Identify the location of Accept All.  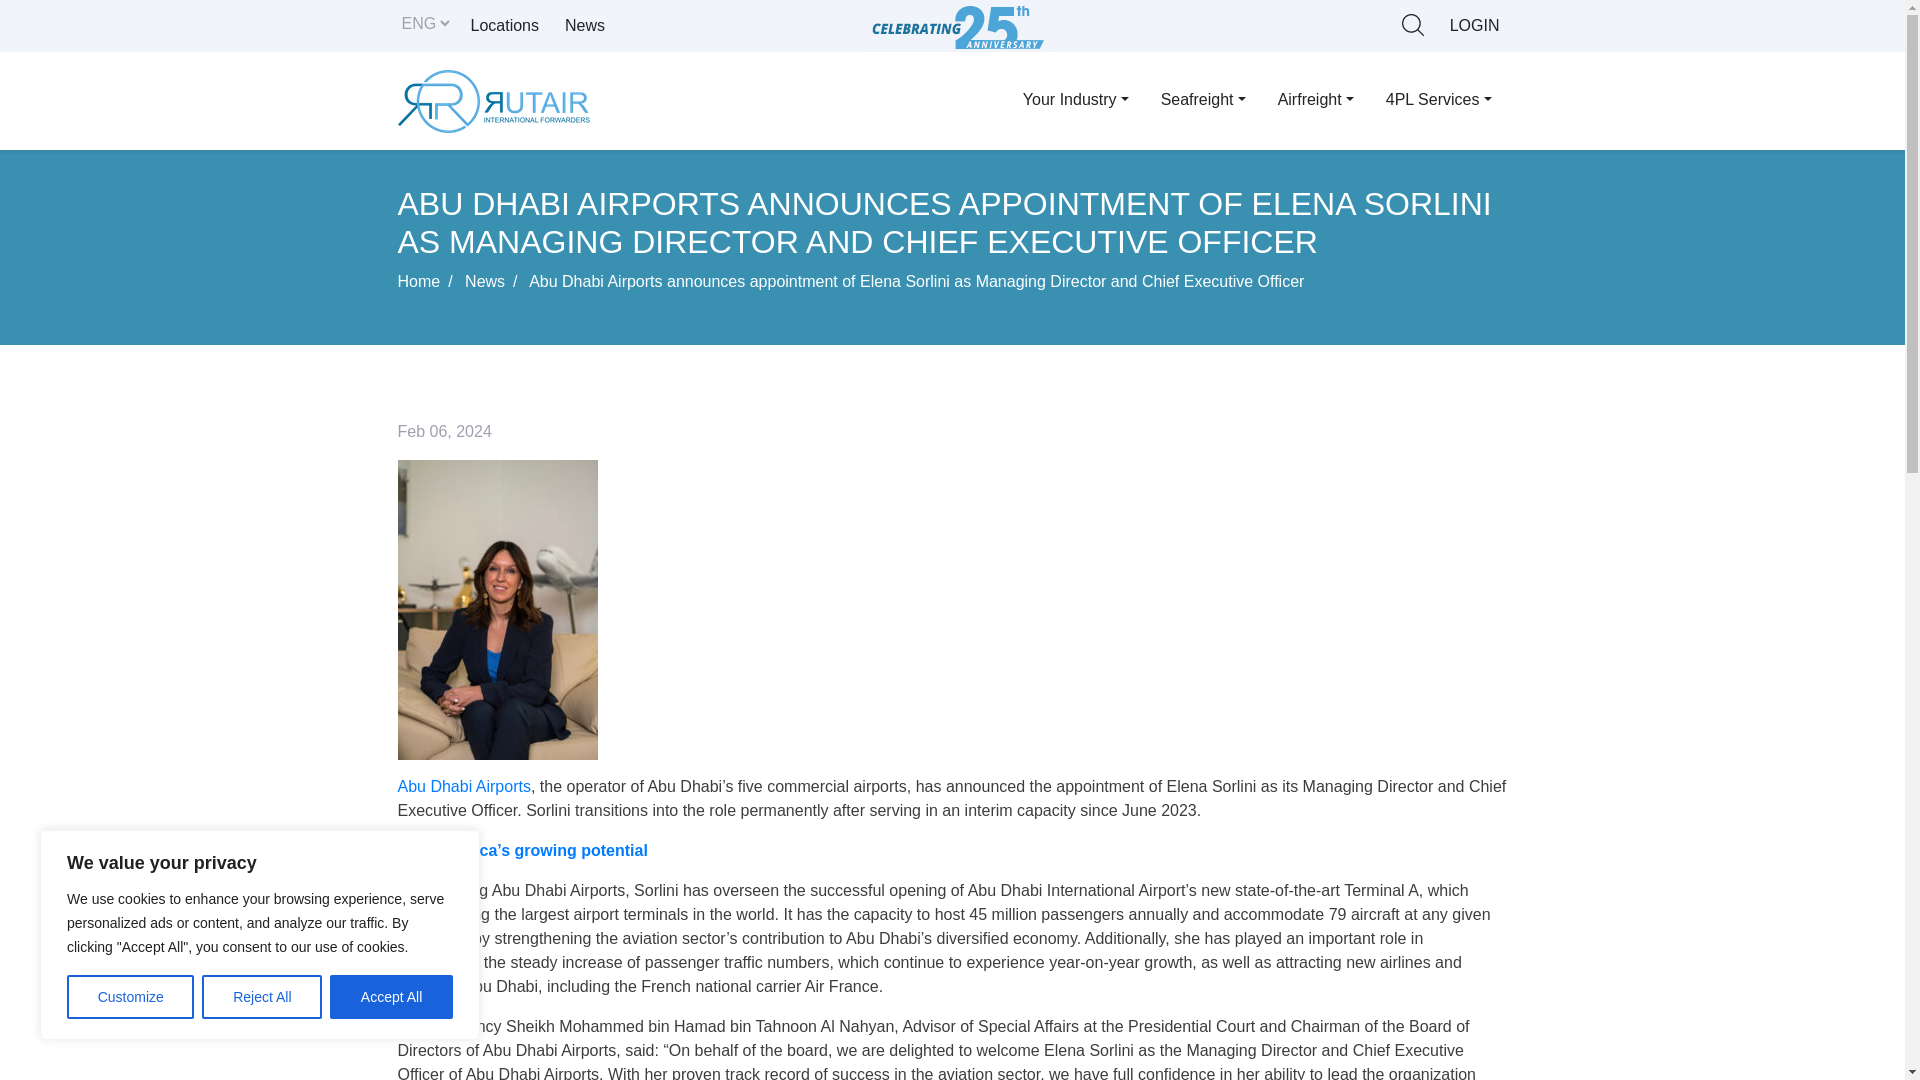
(392, 997).